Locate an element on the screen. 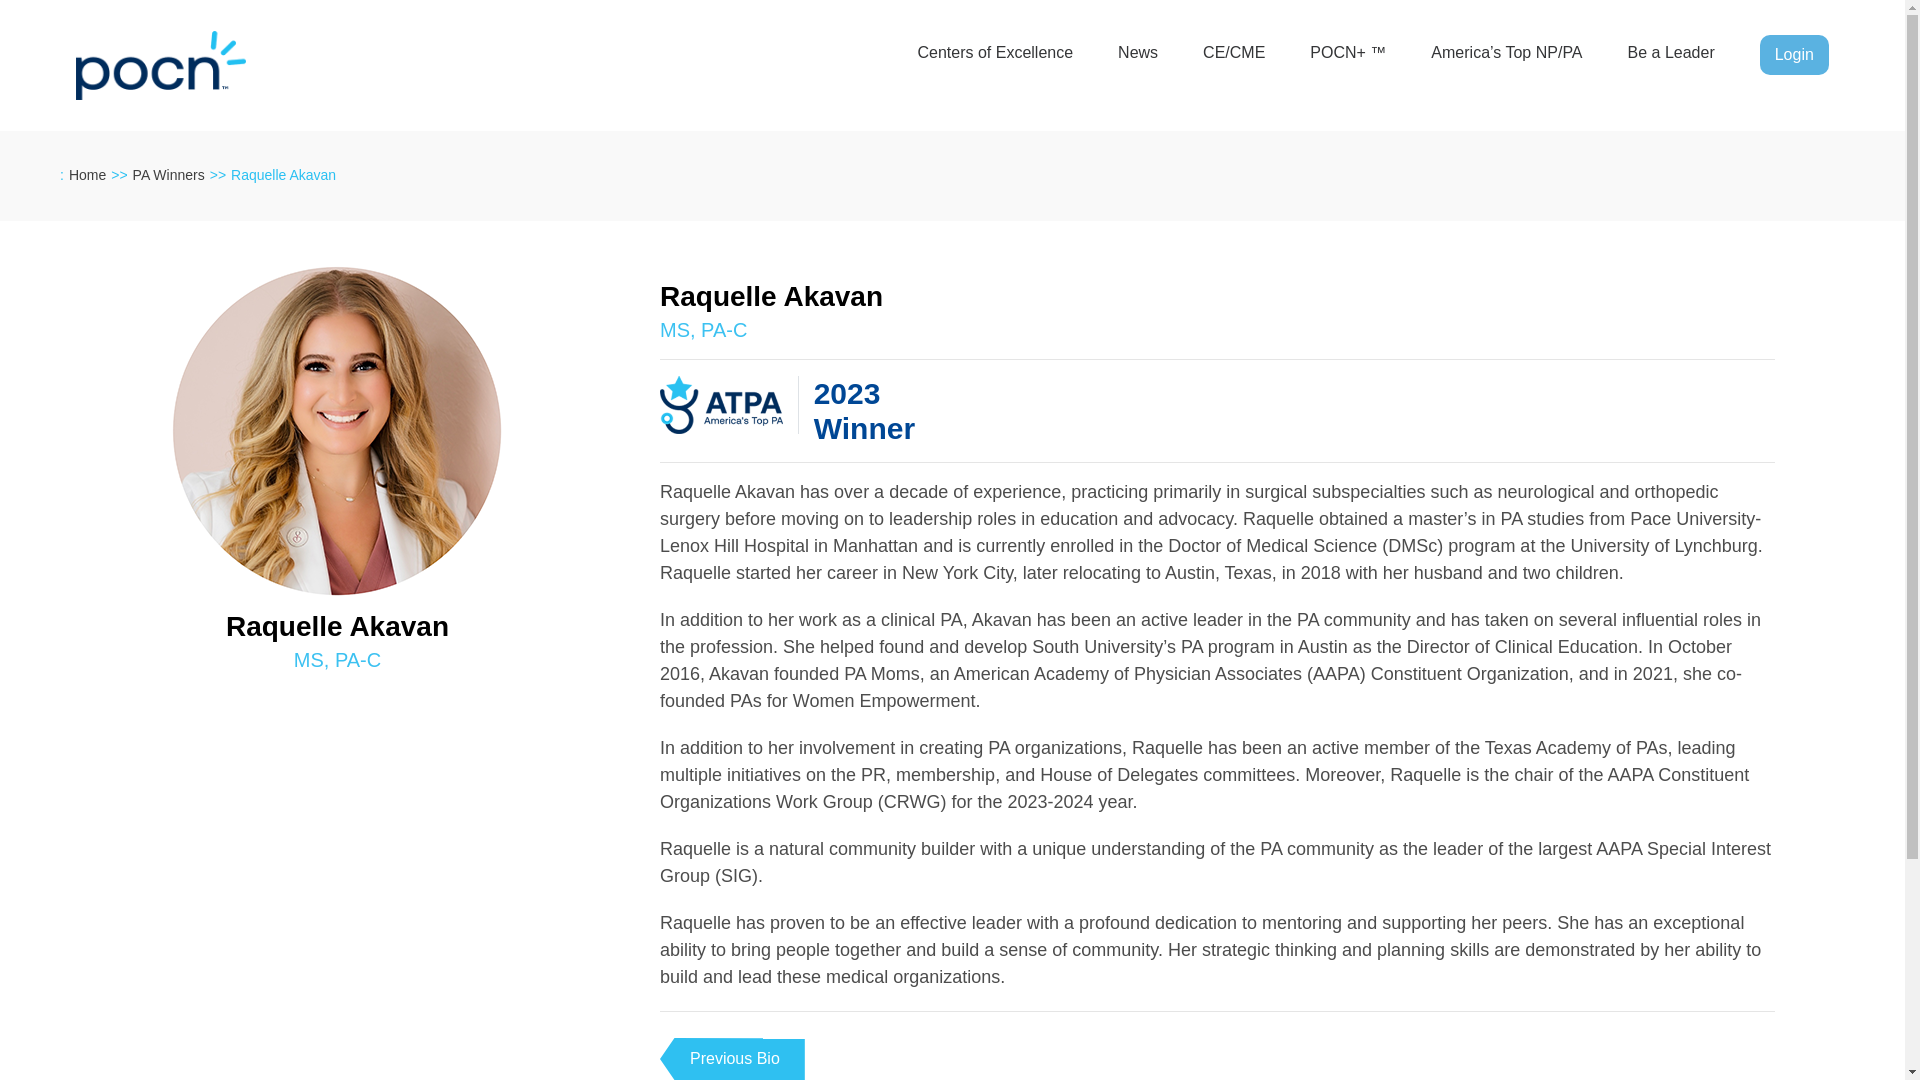  Be a Leader is located at coordinates (1671, 54).